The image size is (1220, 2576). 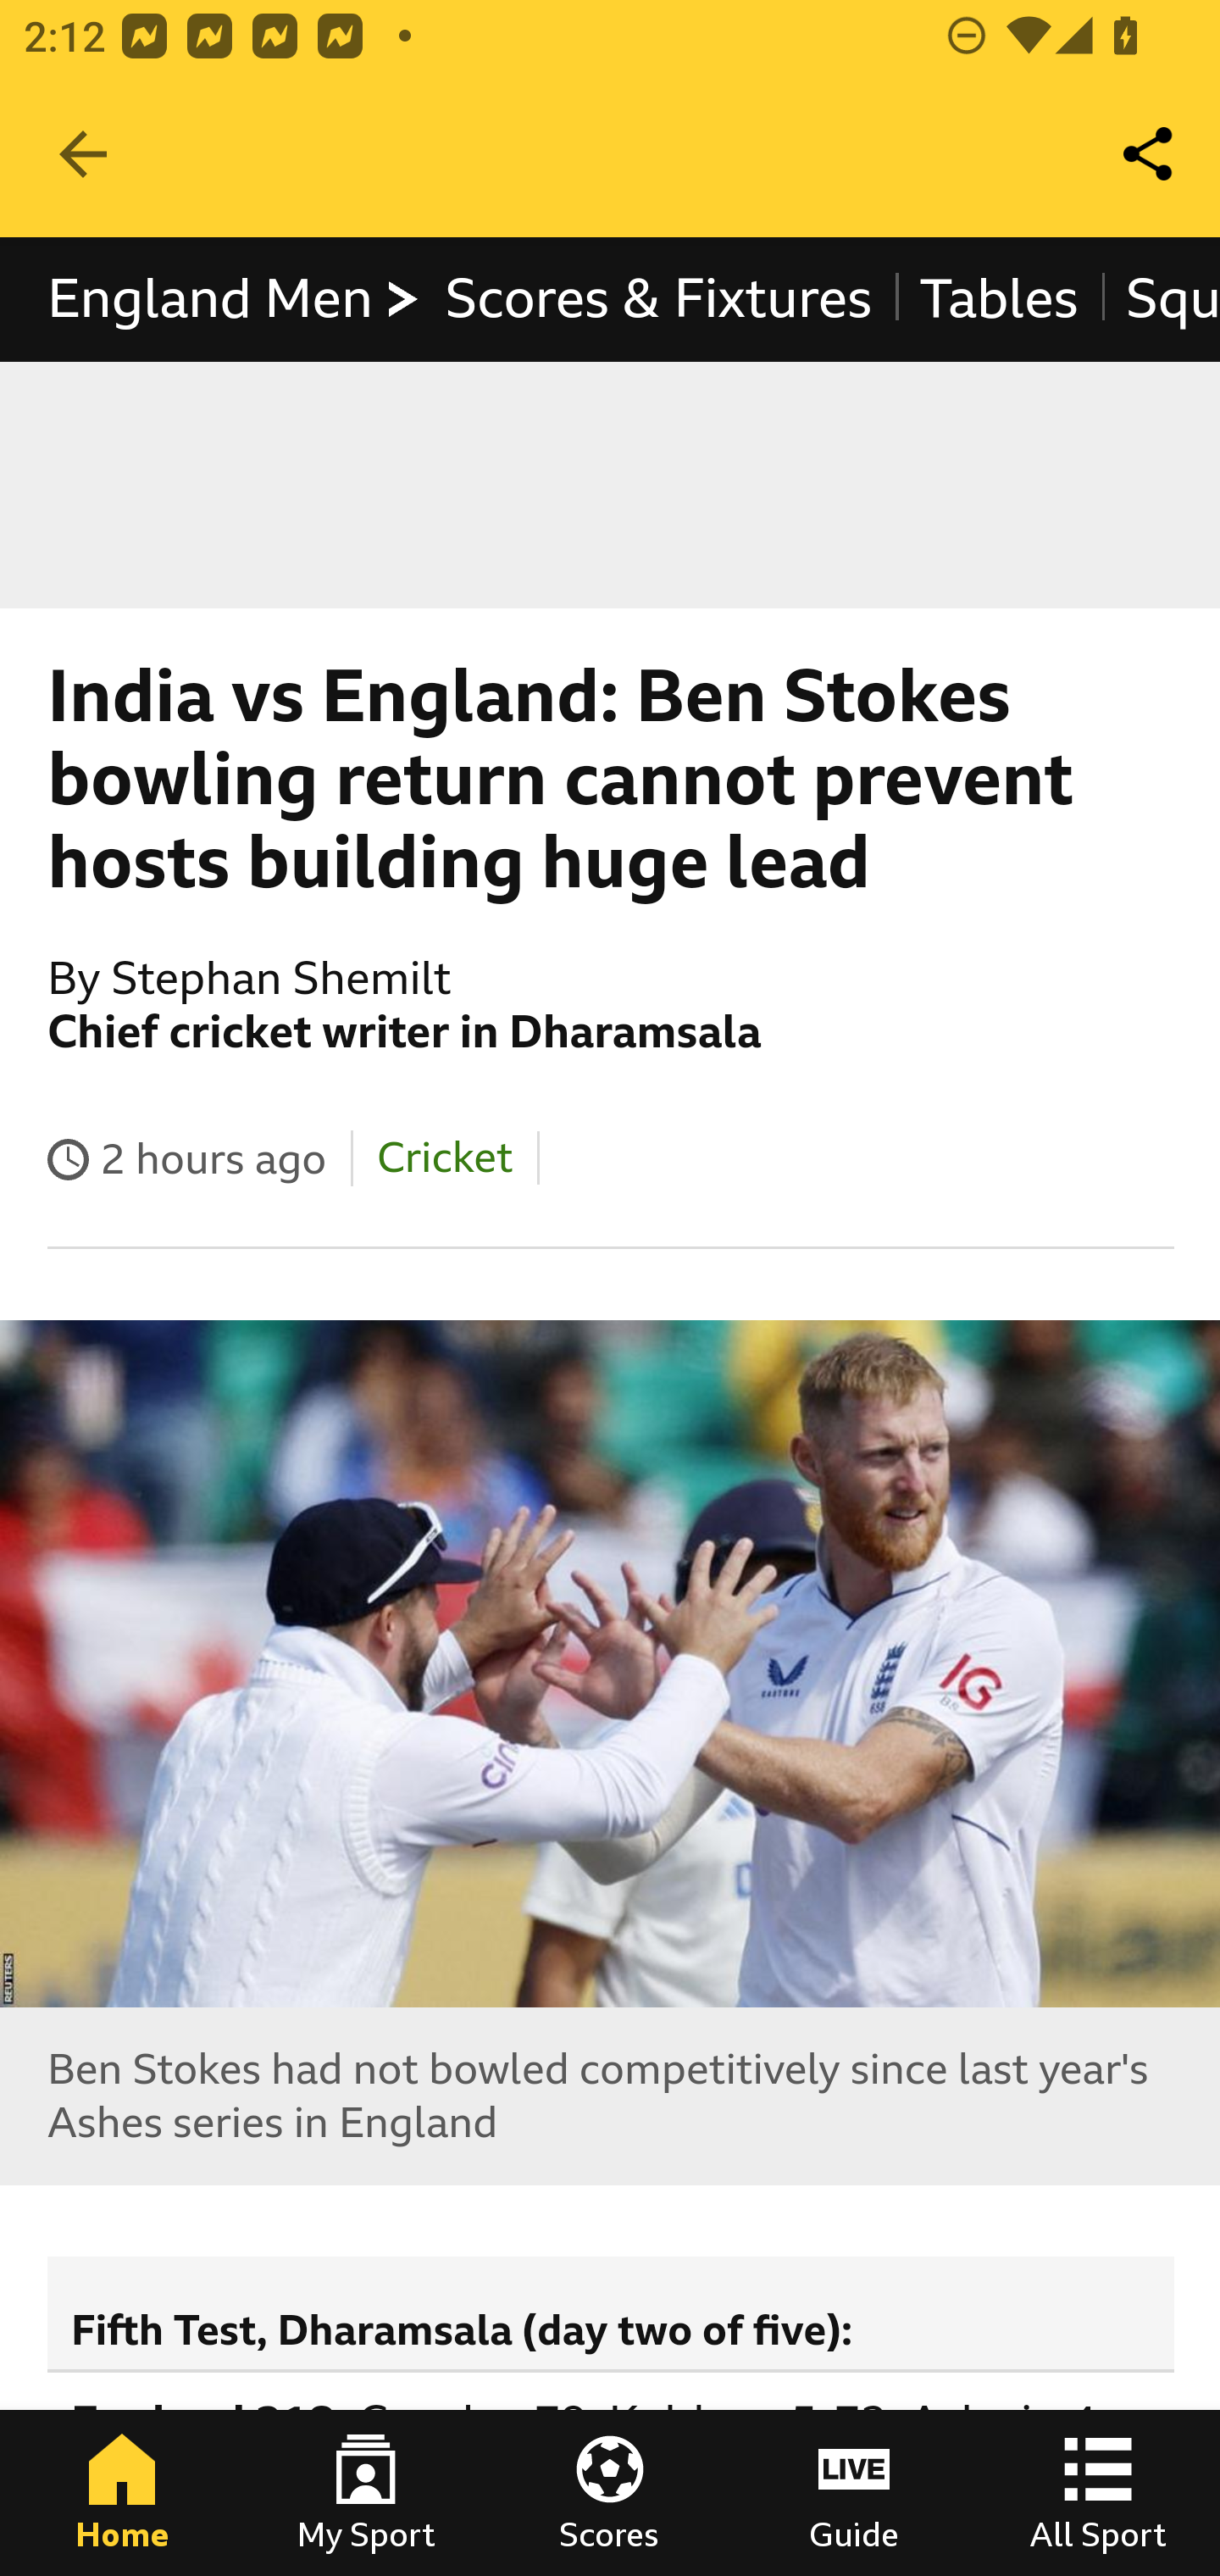 What do you see at coordinates (854, 2493) in the screenshot?
I see `Guide` at bounding box center [854, 2493].